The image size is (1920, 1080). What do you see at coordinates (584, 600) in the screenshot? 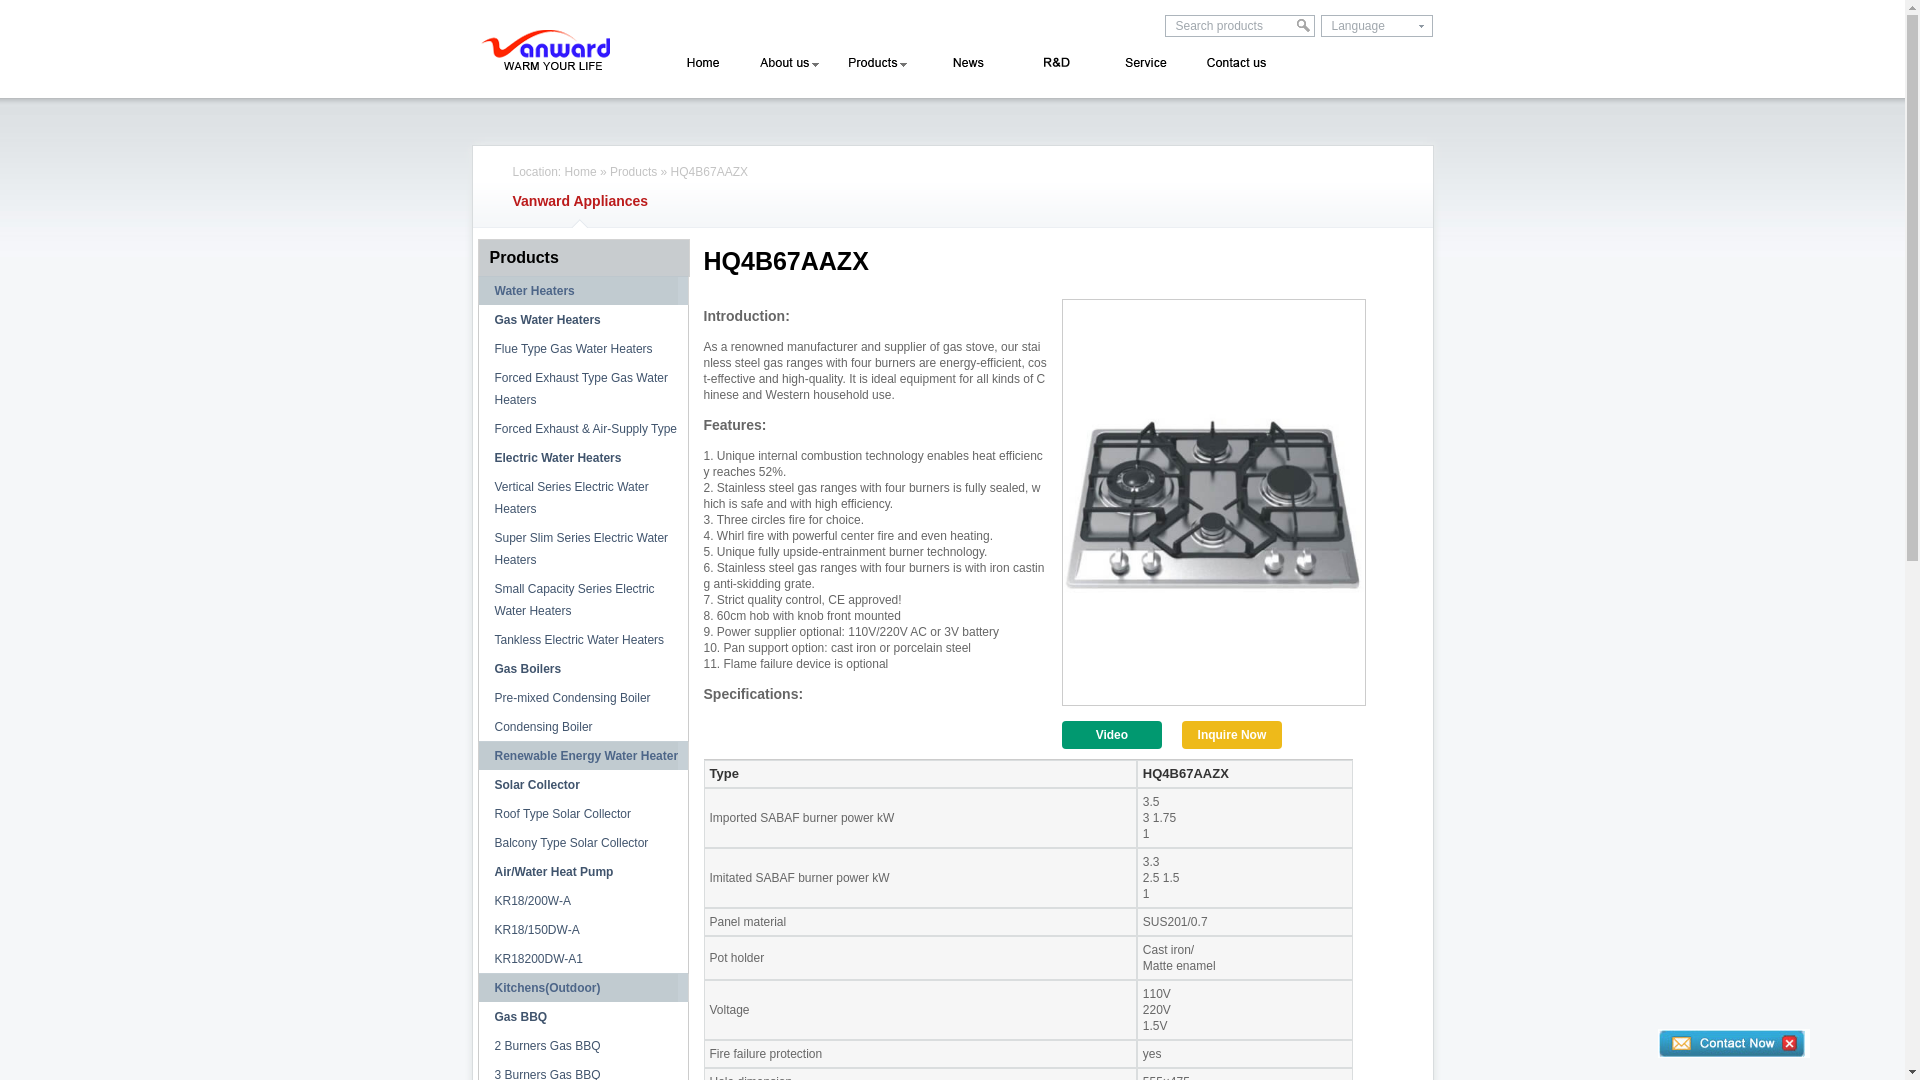
I see `Small Capacity Series Electric Water Heaters` at bounding box center [584, 600].